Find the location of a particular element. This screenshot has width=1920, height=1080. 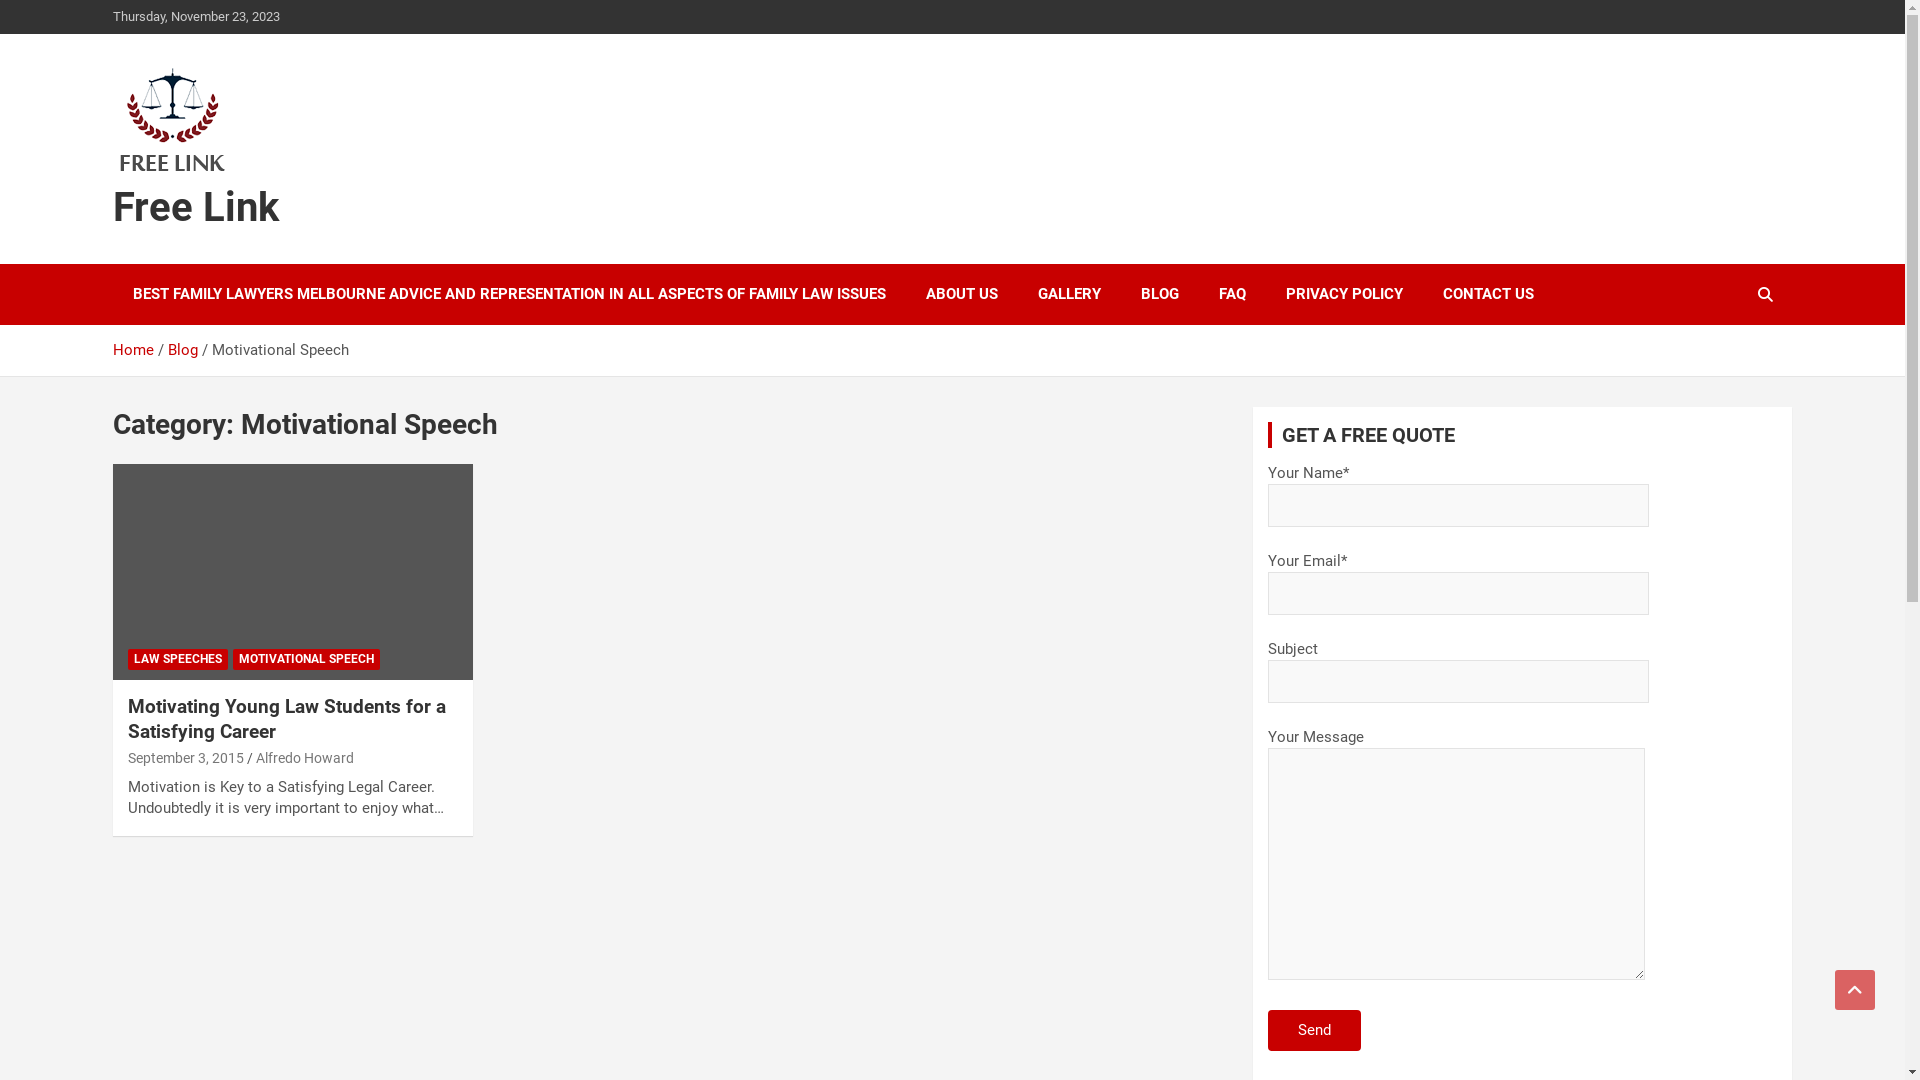

Blog is located at coordinates (183, 350).